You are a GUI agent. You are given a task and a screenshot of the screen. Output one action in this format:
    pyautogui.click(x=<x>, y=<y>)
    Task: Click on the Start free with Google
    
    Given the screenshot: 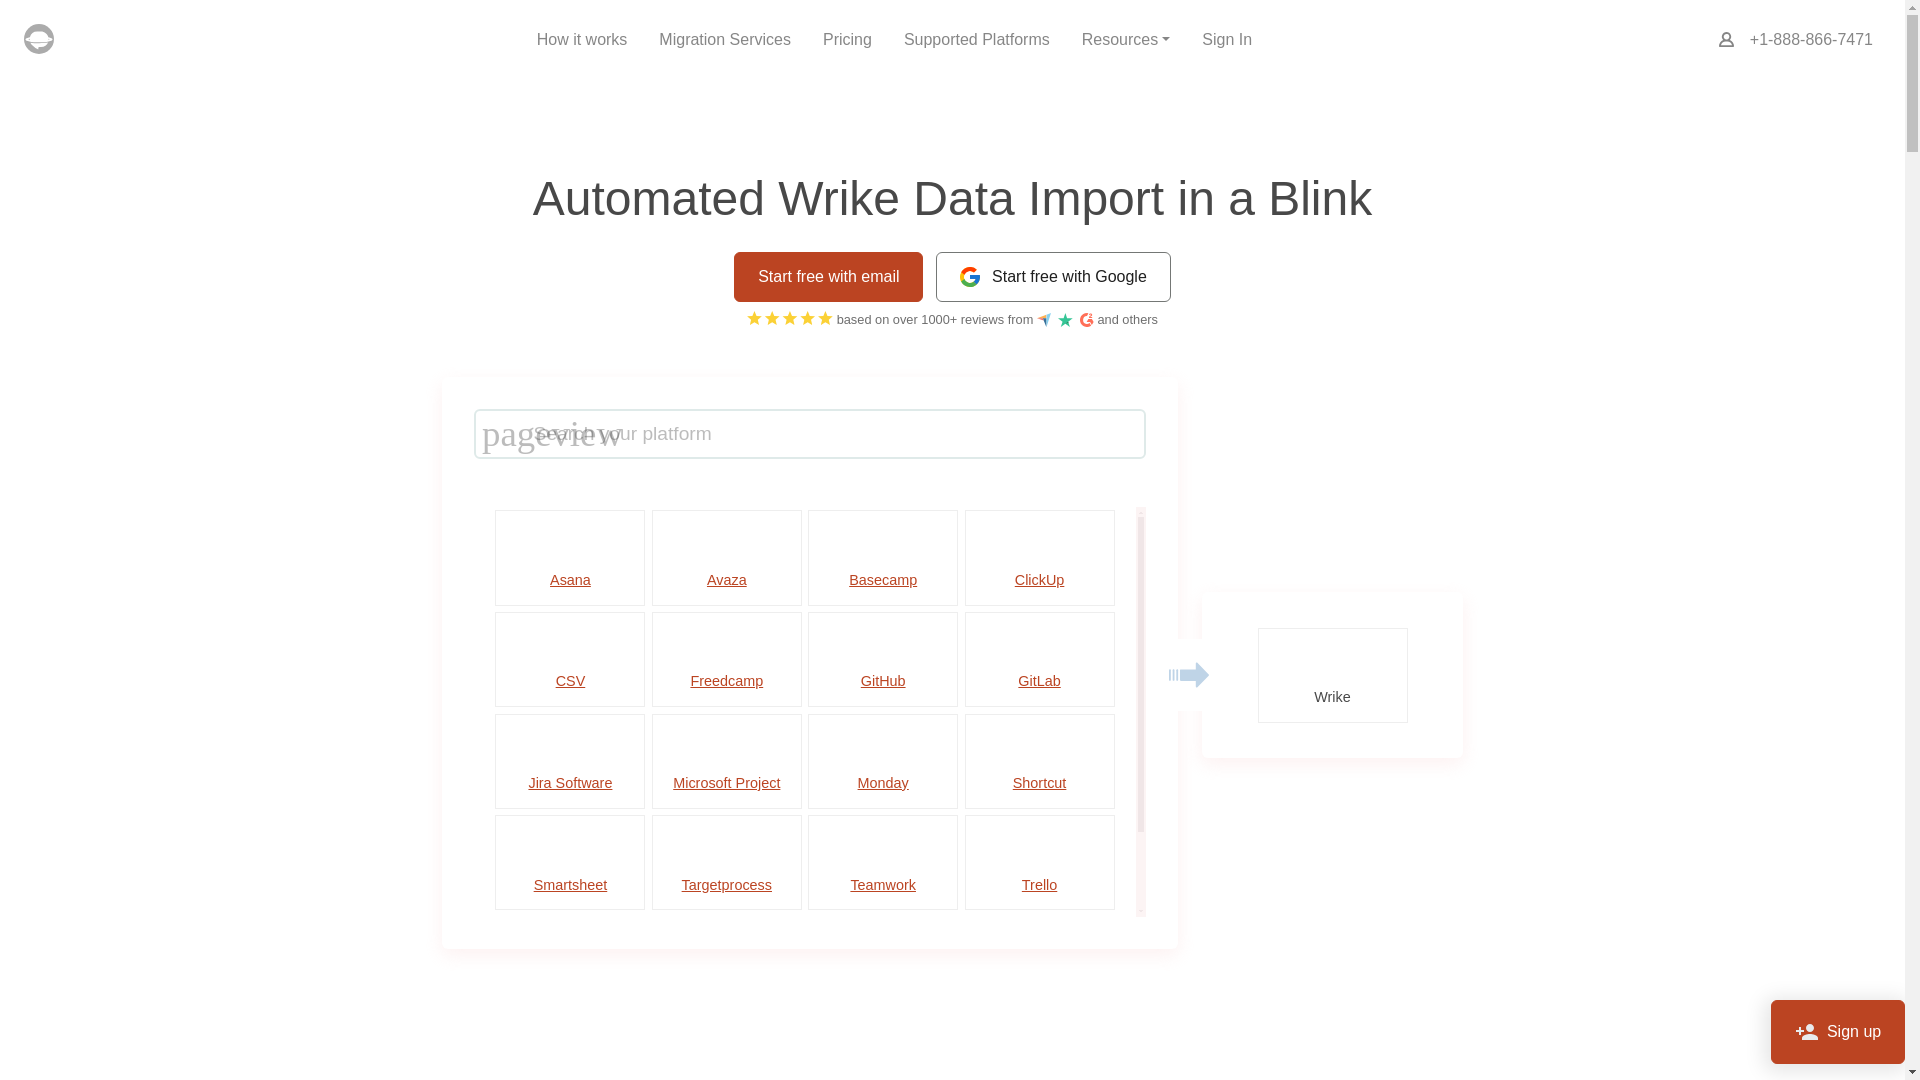 What is the action you would take?
    pyautogui.click(x=1054, y=276)
    